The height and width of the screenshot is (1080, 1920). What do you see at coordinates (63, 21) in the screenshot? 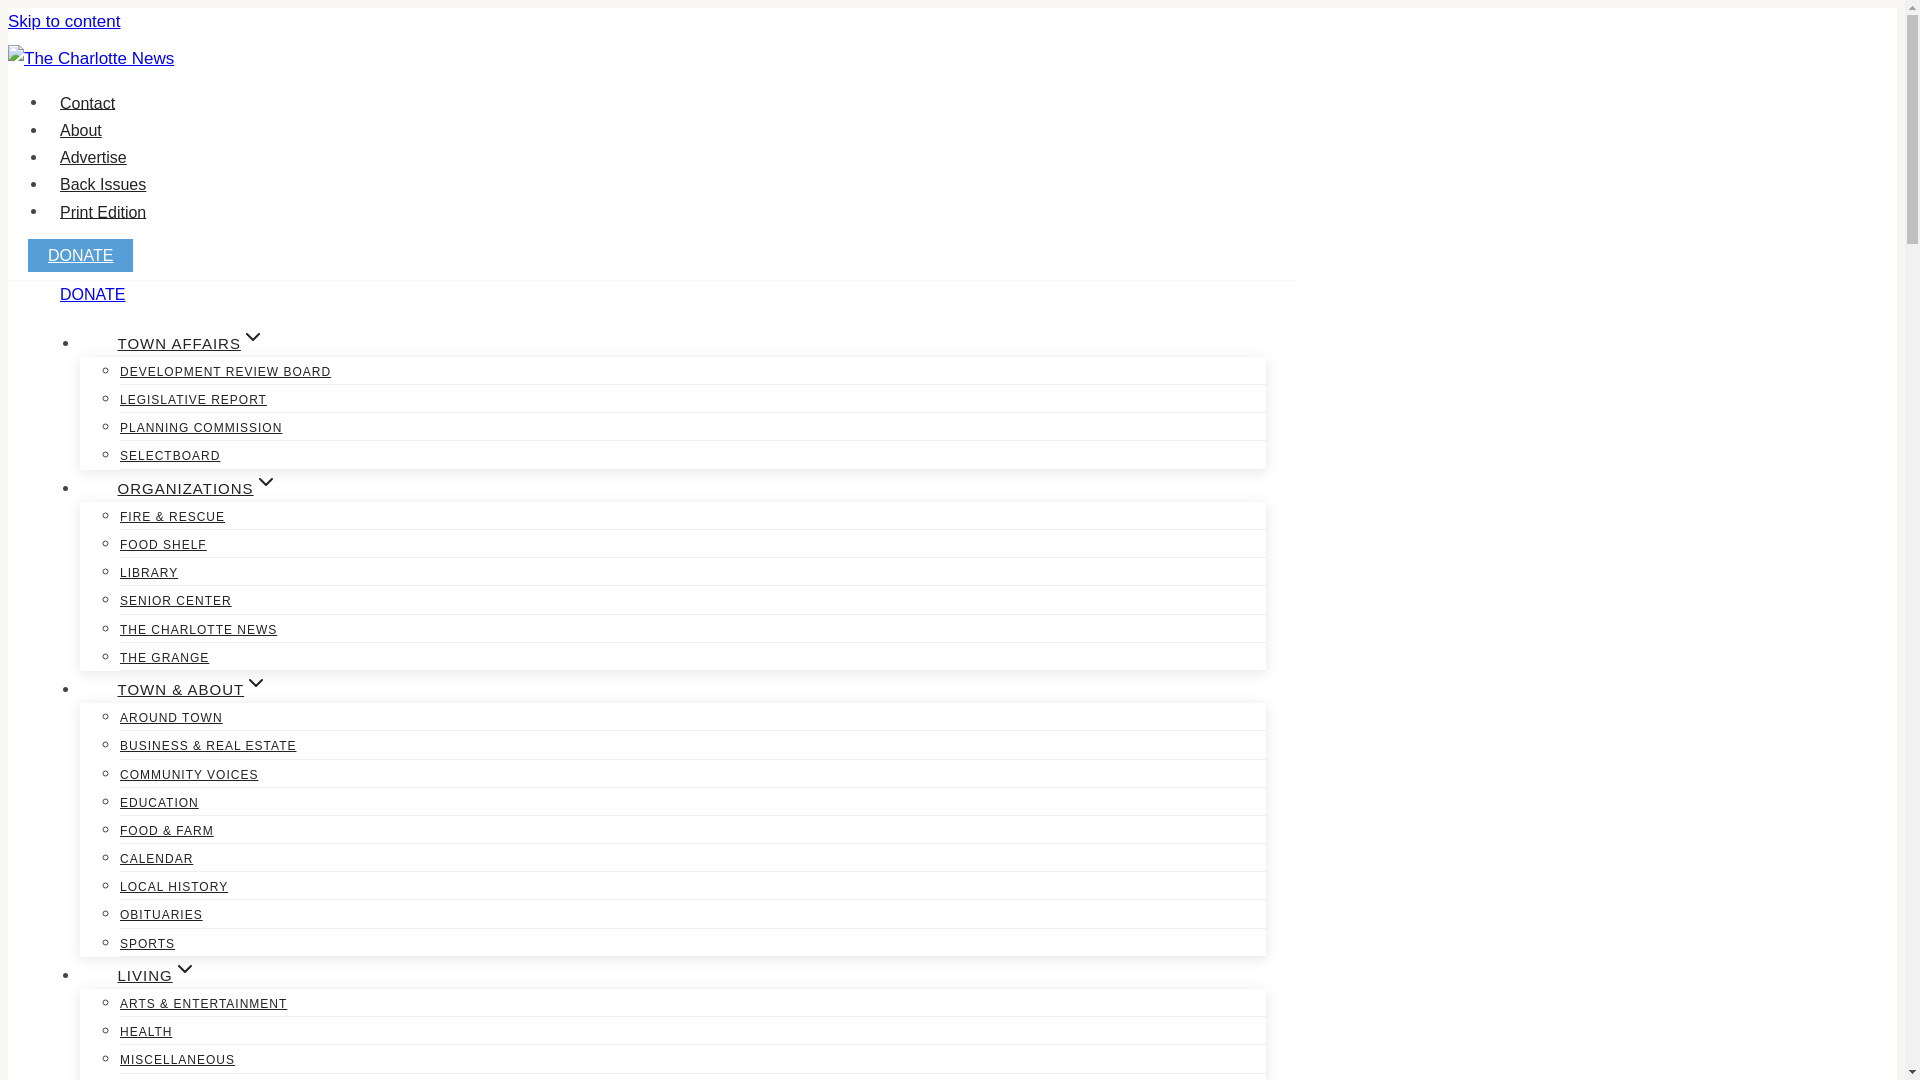
I see `Skip to content` at bounding box center [63, 21].